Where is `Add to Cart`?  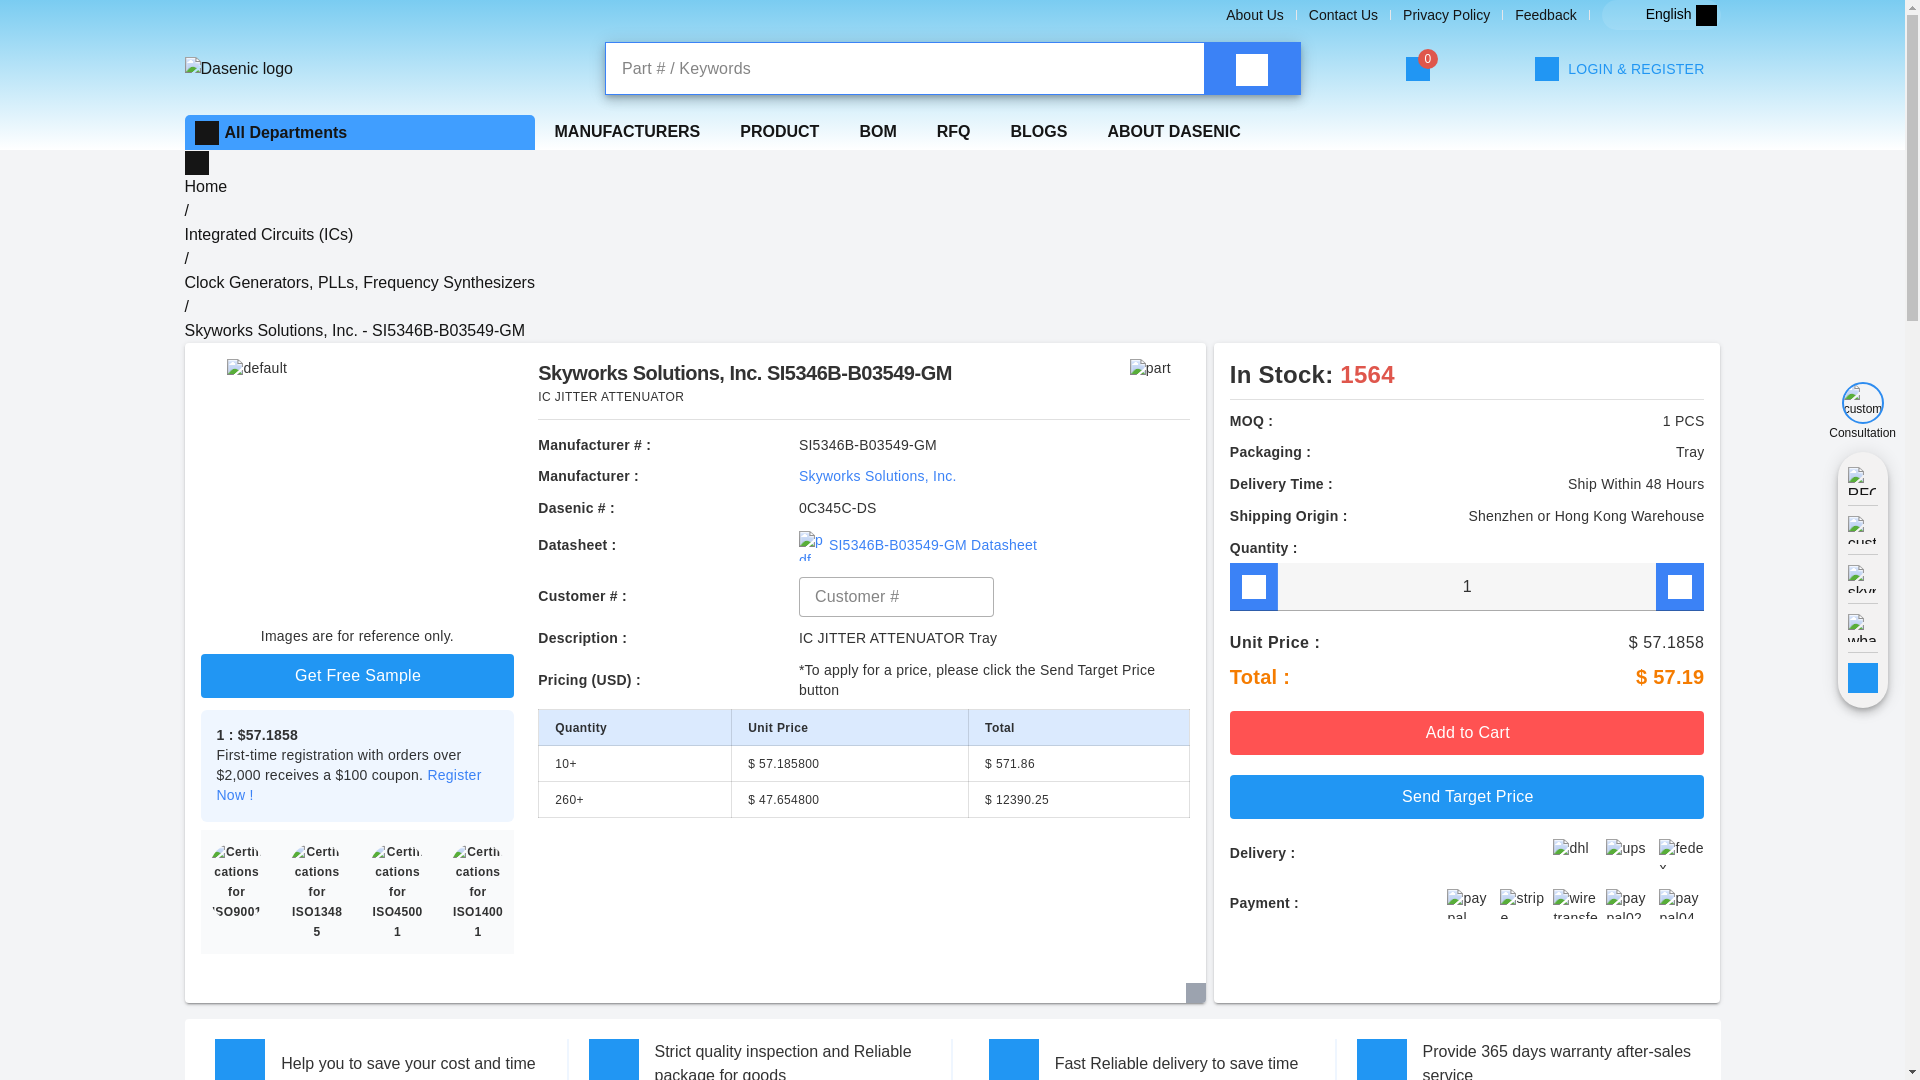 Add to Cart is located at coordinates (1467, 732).